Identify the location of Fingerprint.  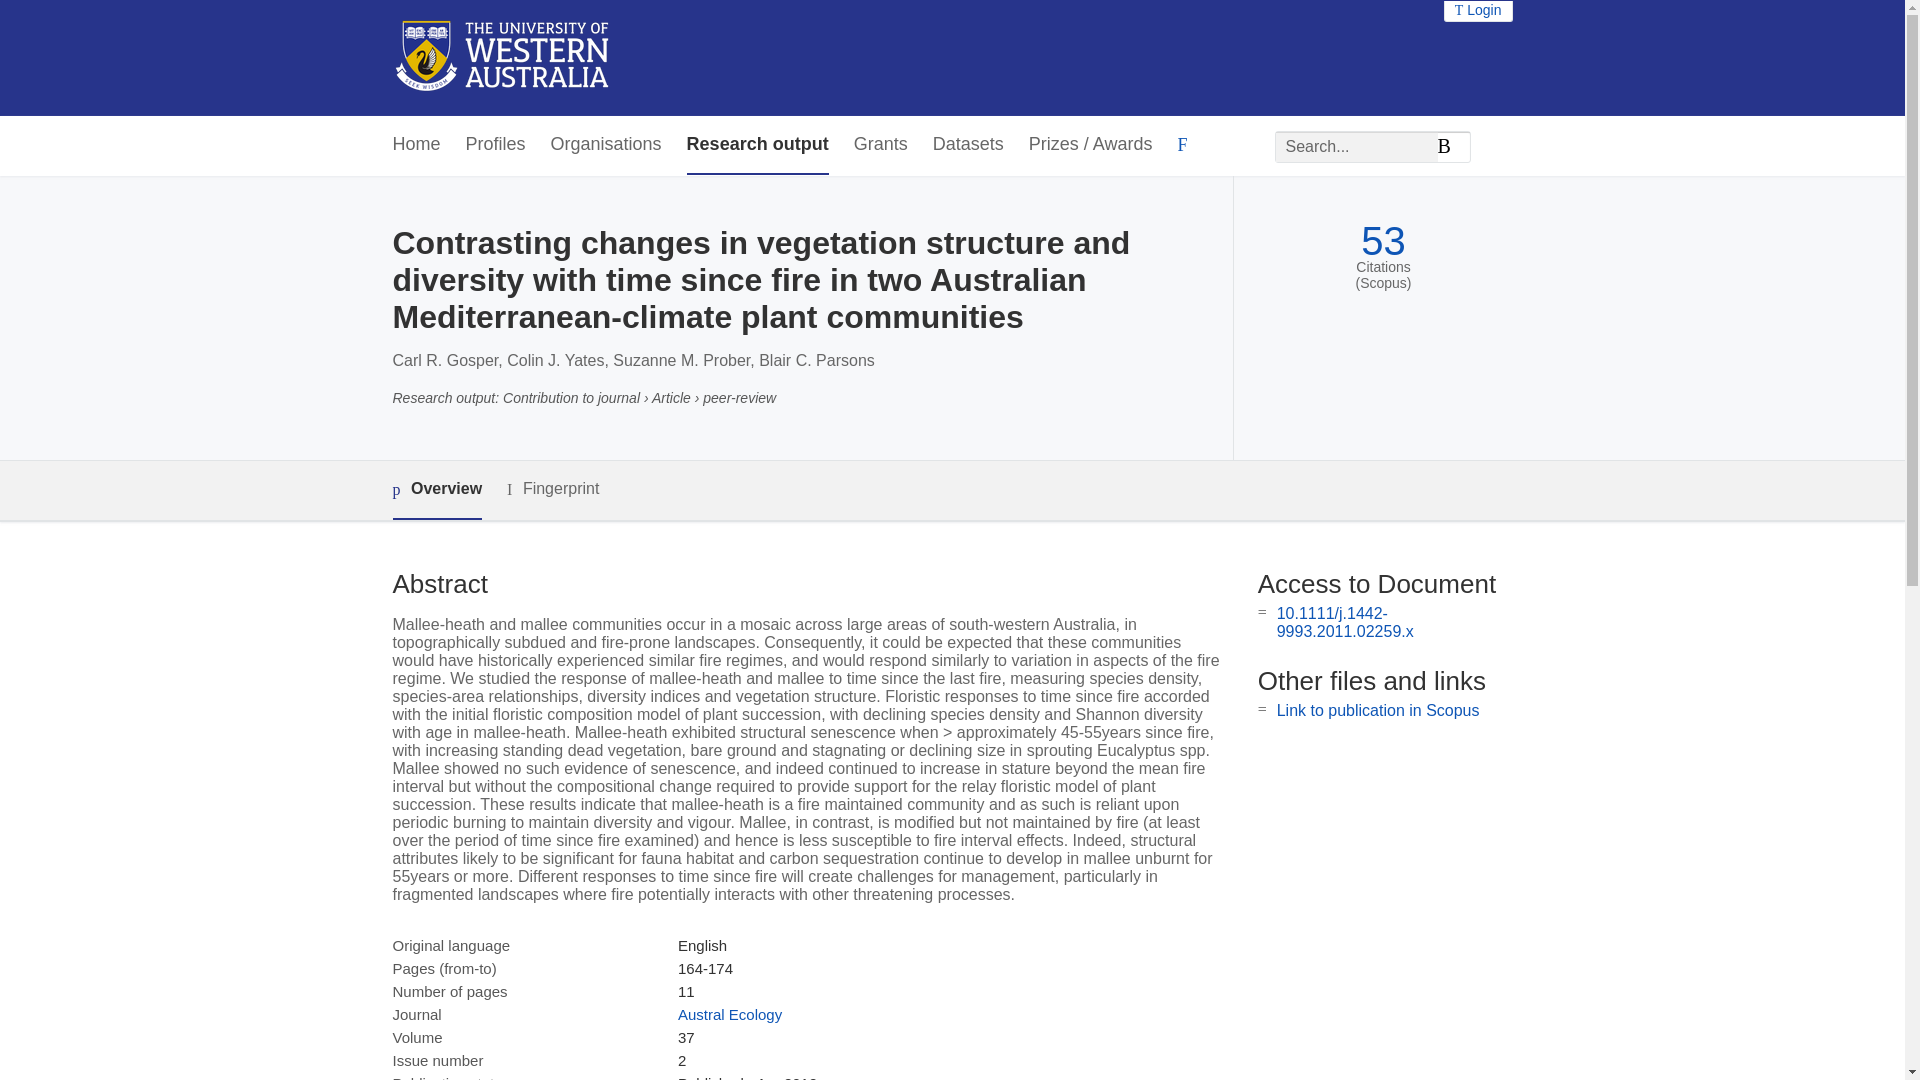
(552, 490).